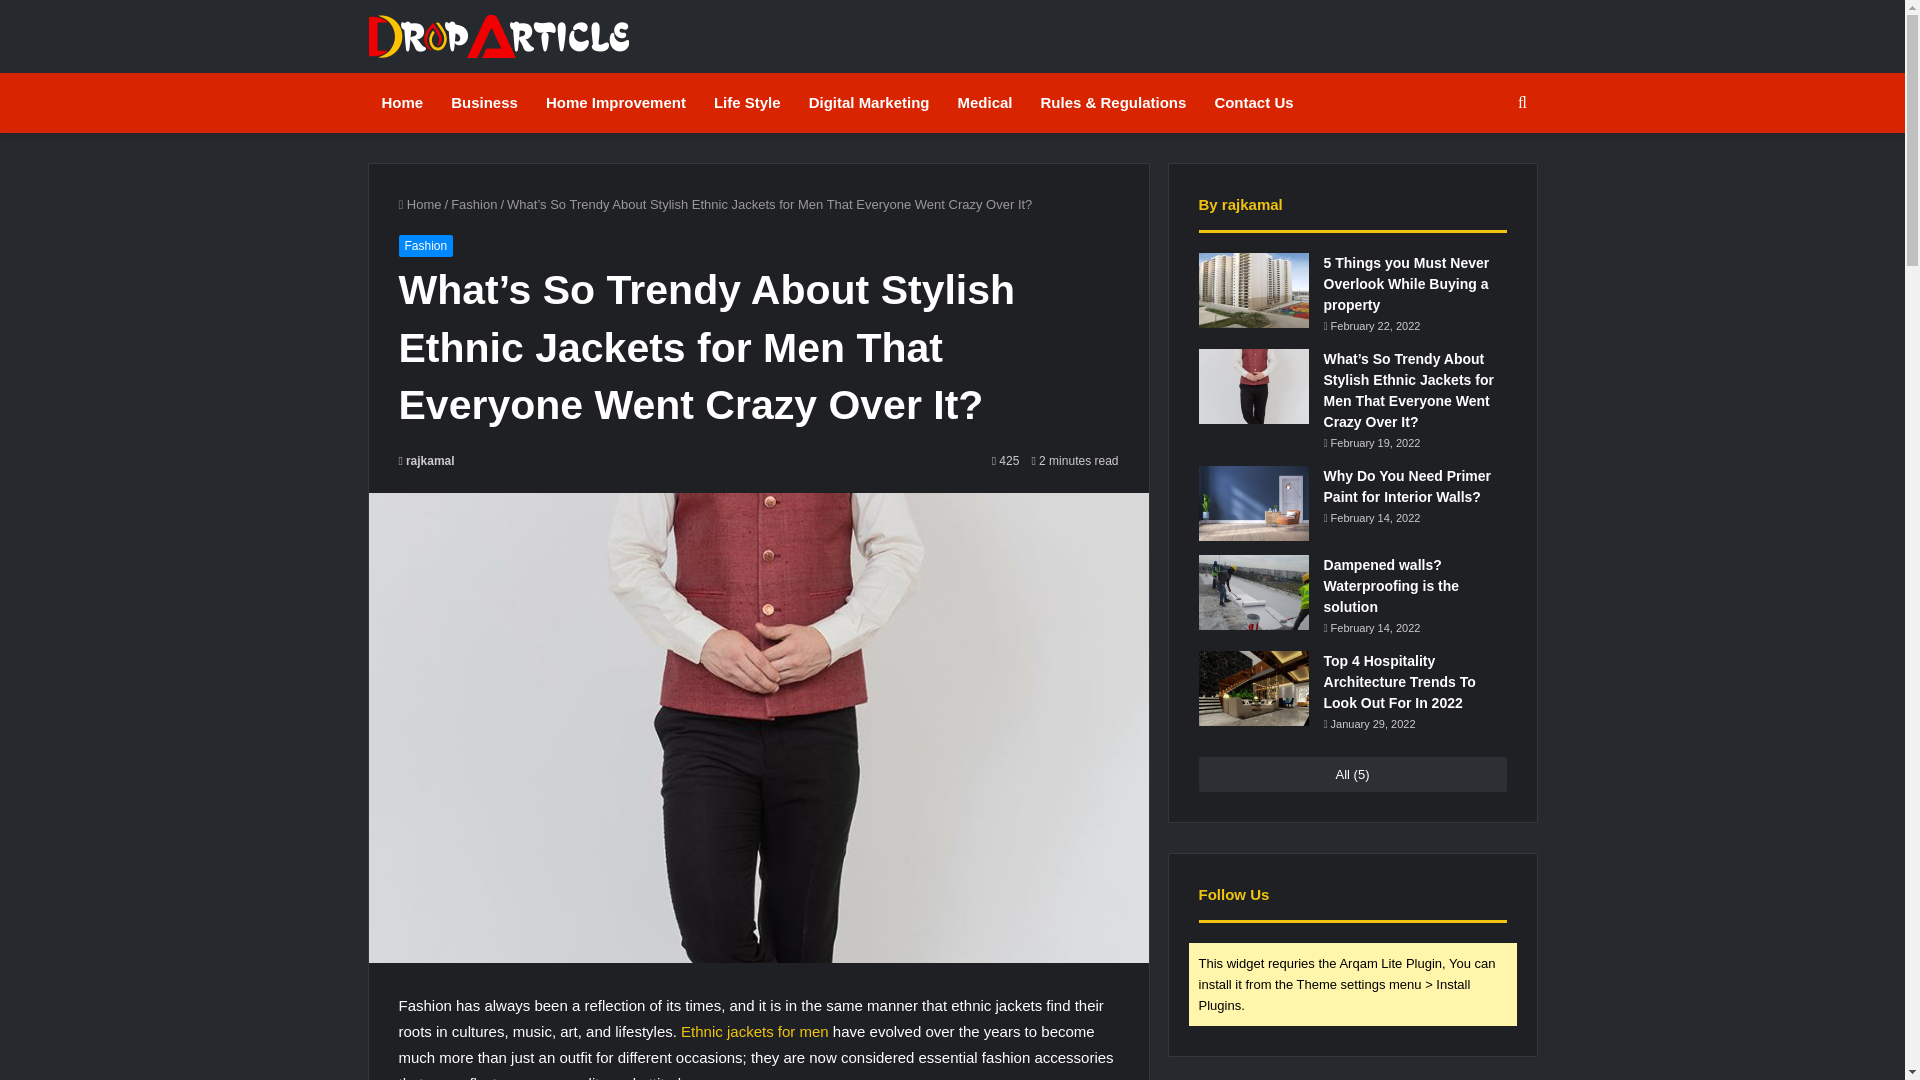  I want to click on Contact Us, so click(1254, 102).